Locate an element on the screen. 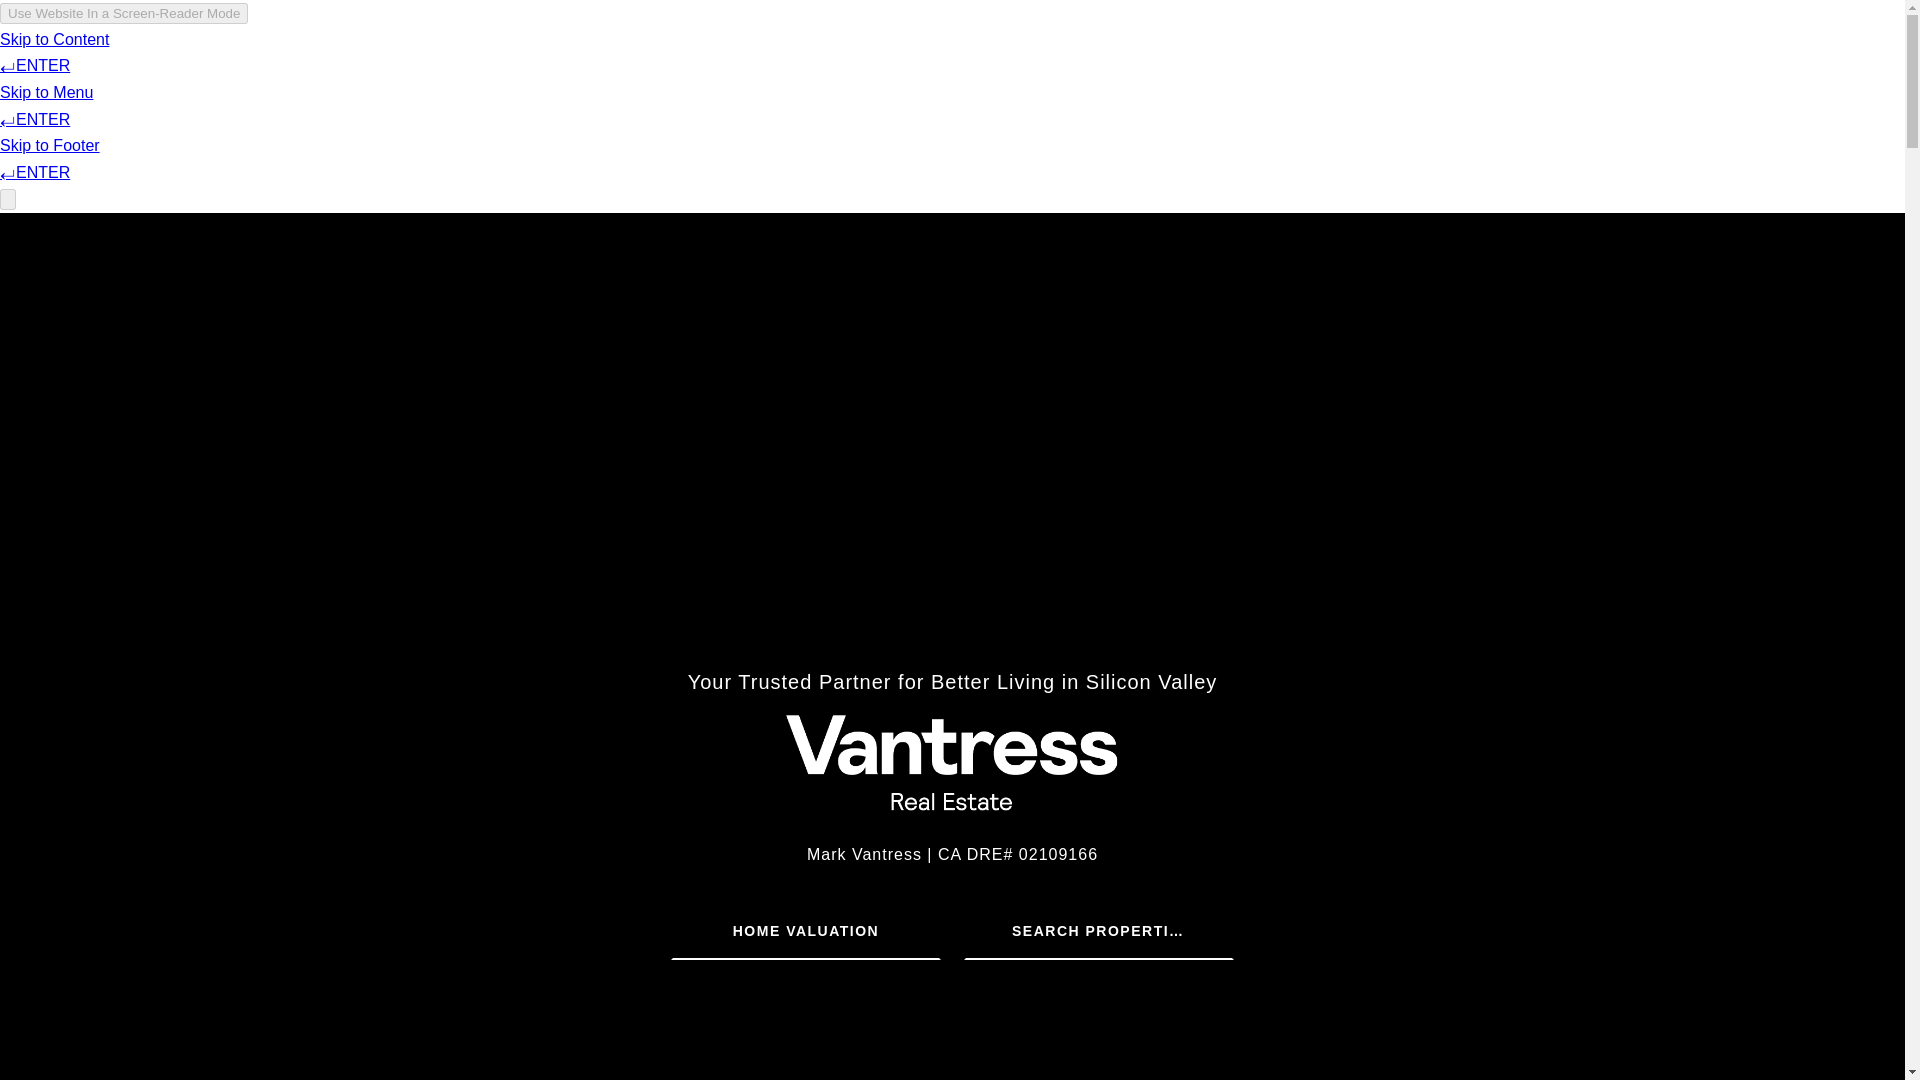 This screenshot has height=1080, width=1920. HOME SEARCH is located at coordinates (1235, 74).